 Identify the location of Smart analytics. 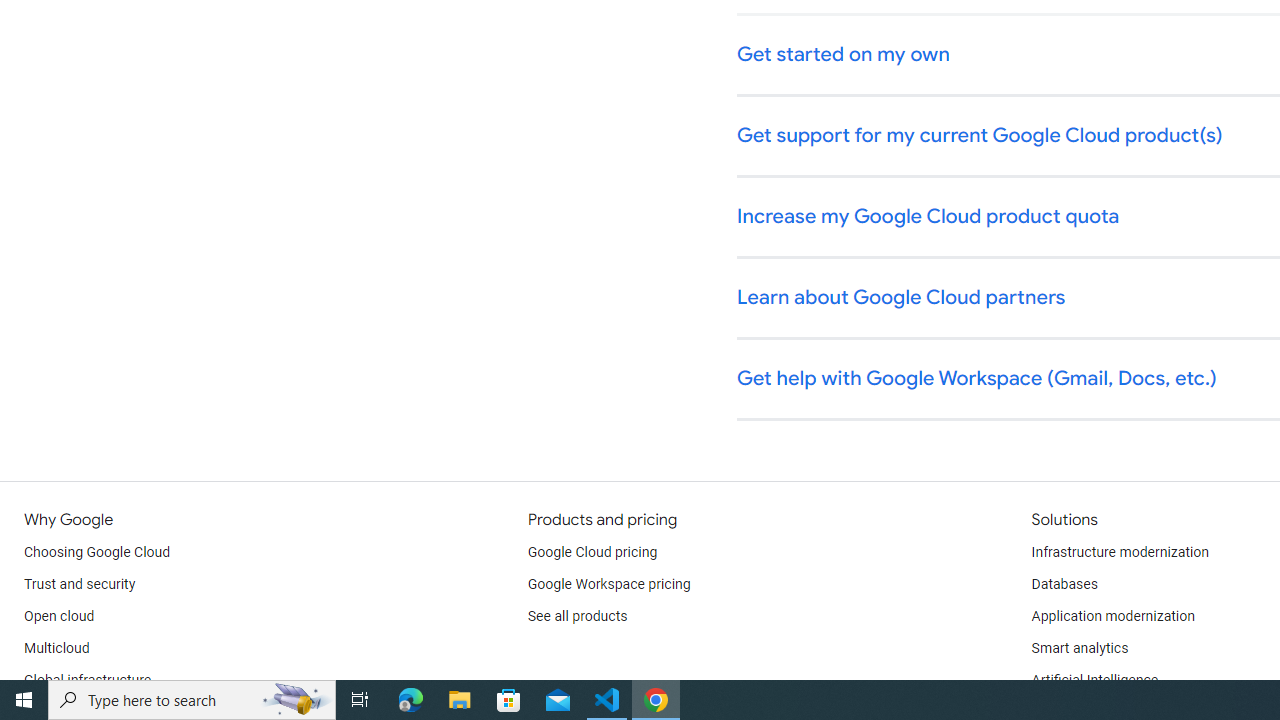
(1079, 648).